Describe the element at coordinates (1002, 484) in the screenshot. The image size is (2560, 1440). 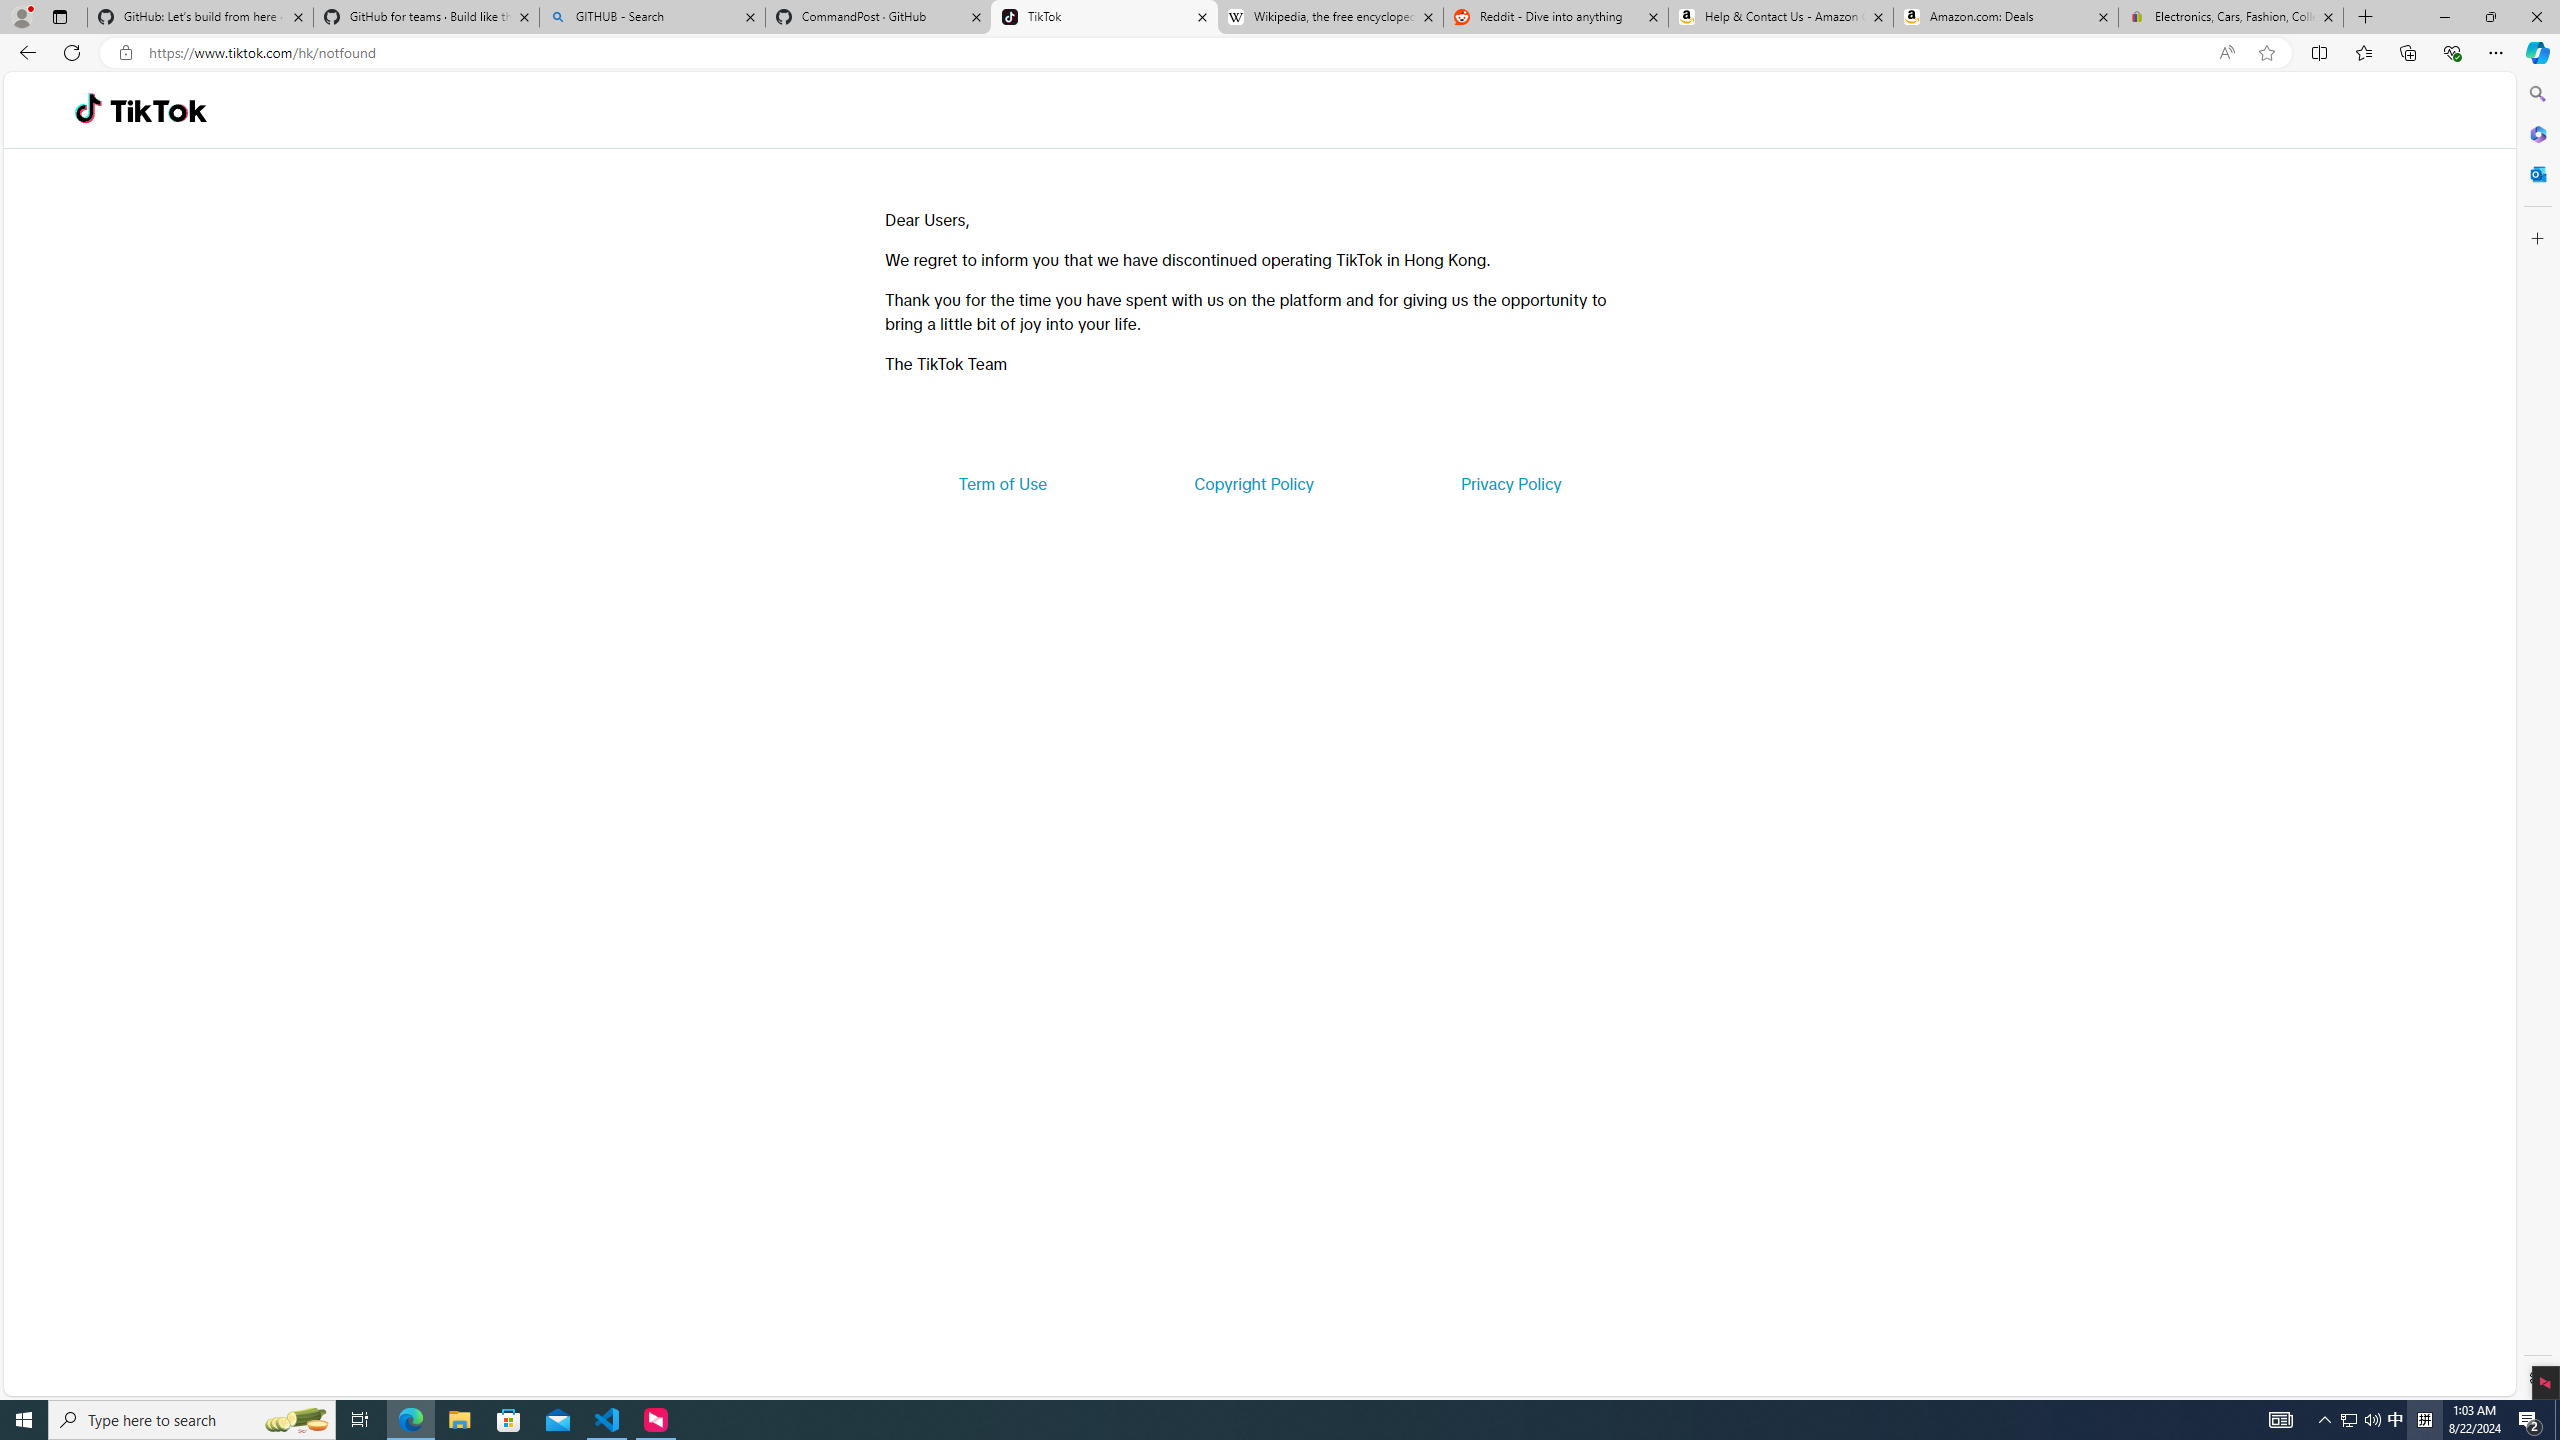
I see `Term of Use` at that location.